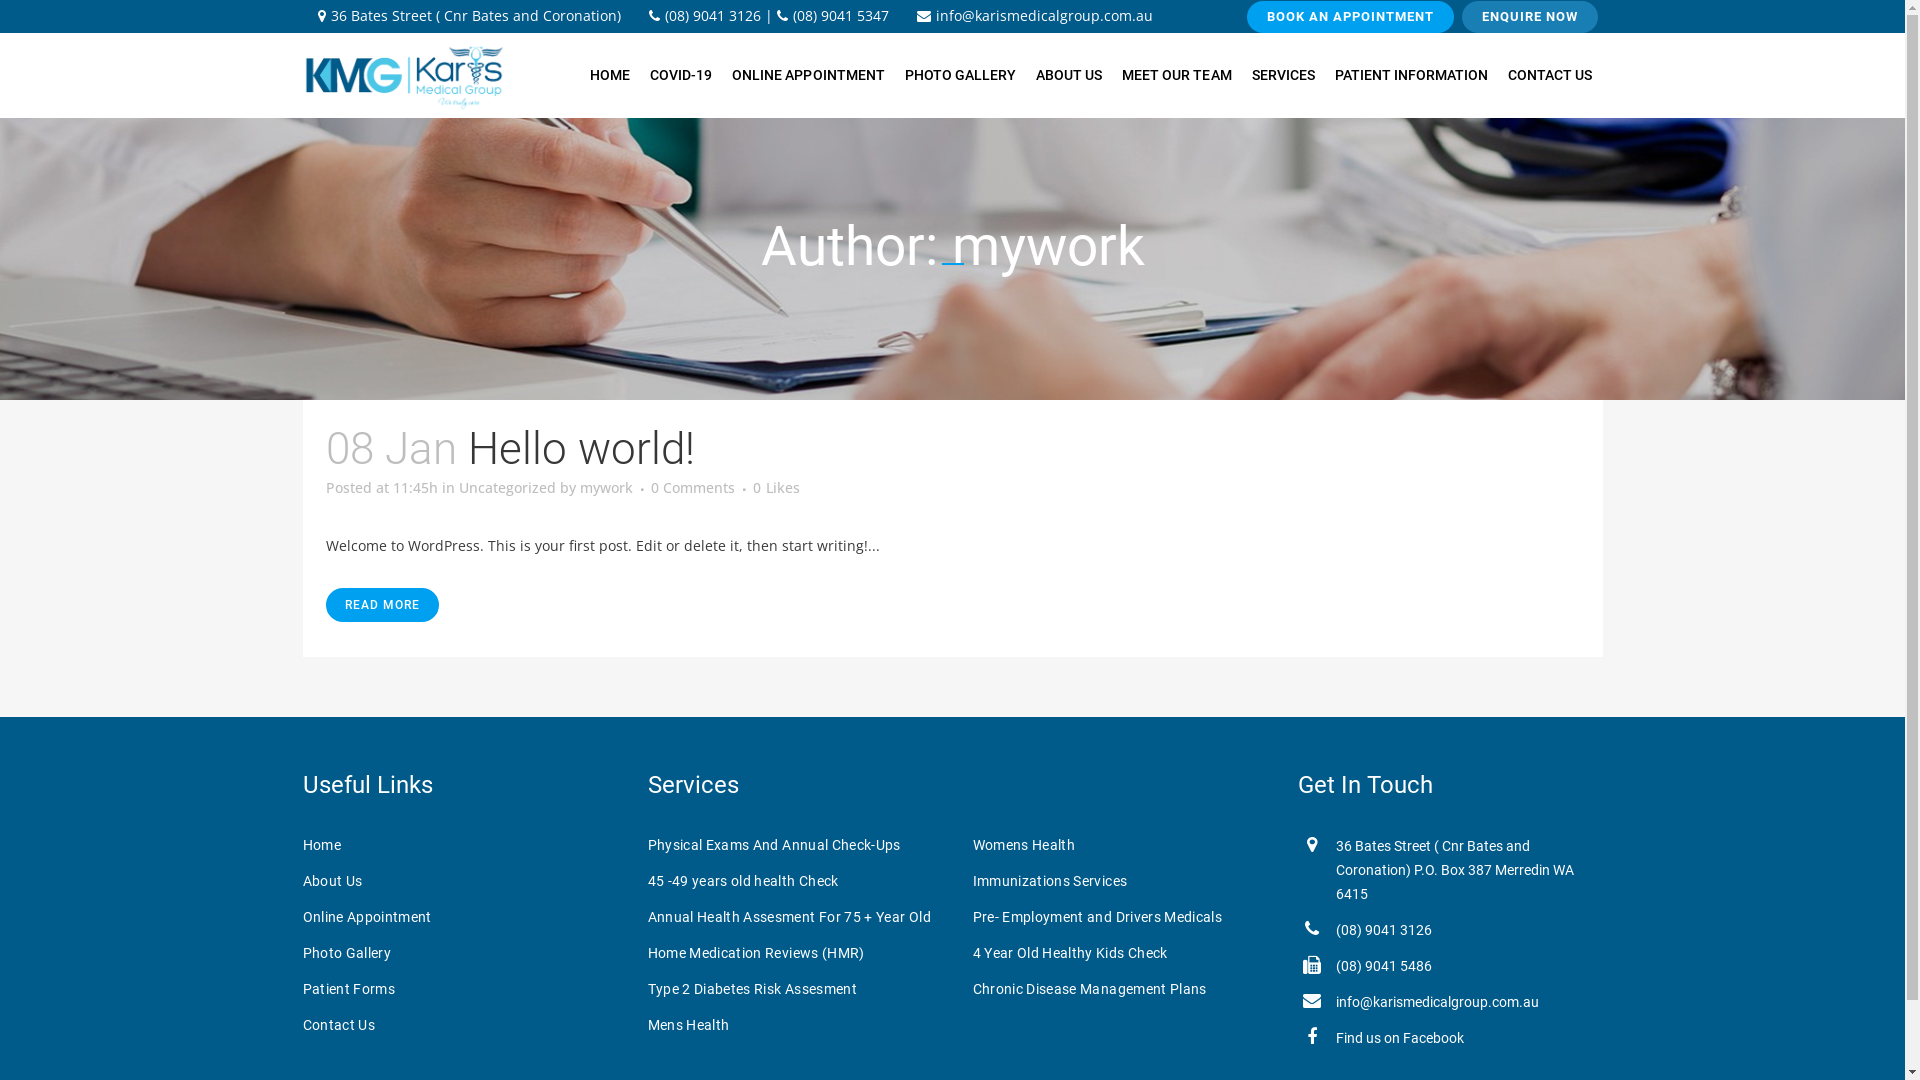 This screenshot has width=1920, height=1080. Describe the element at coordinates (1350, 17) in the screenshot. I see `BOOK AN APPOINTMENT` at that location.